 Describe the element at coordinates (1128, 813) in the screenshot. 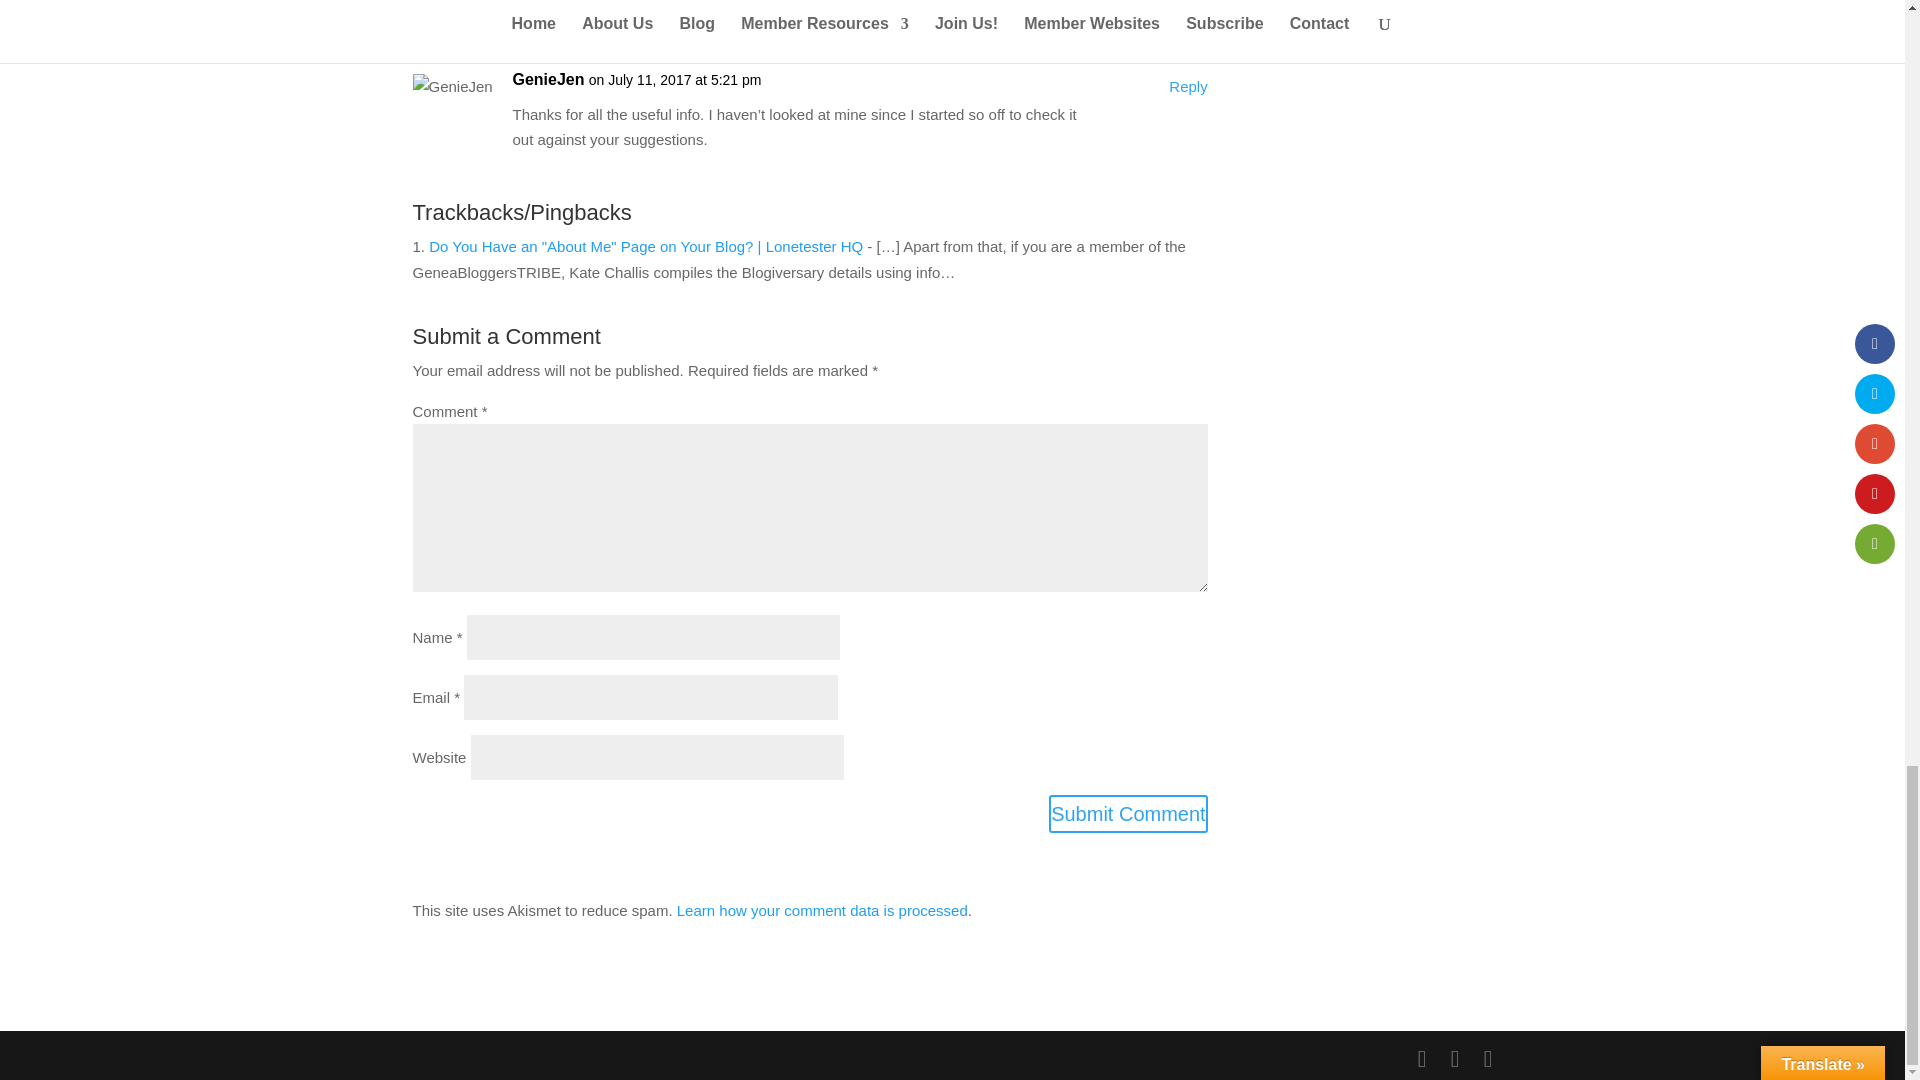

I see `Submit Comment` at that location.